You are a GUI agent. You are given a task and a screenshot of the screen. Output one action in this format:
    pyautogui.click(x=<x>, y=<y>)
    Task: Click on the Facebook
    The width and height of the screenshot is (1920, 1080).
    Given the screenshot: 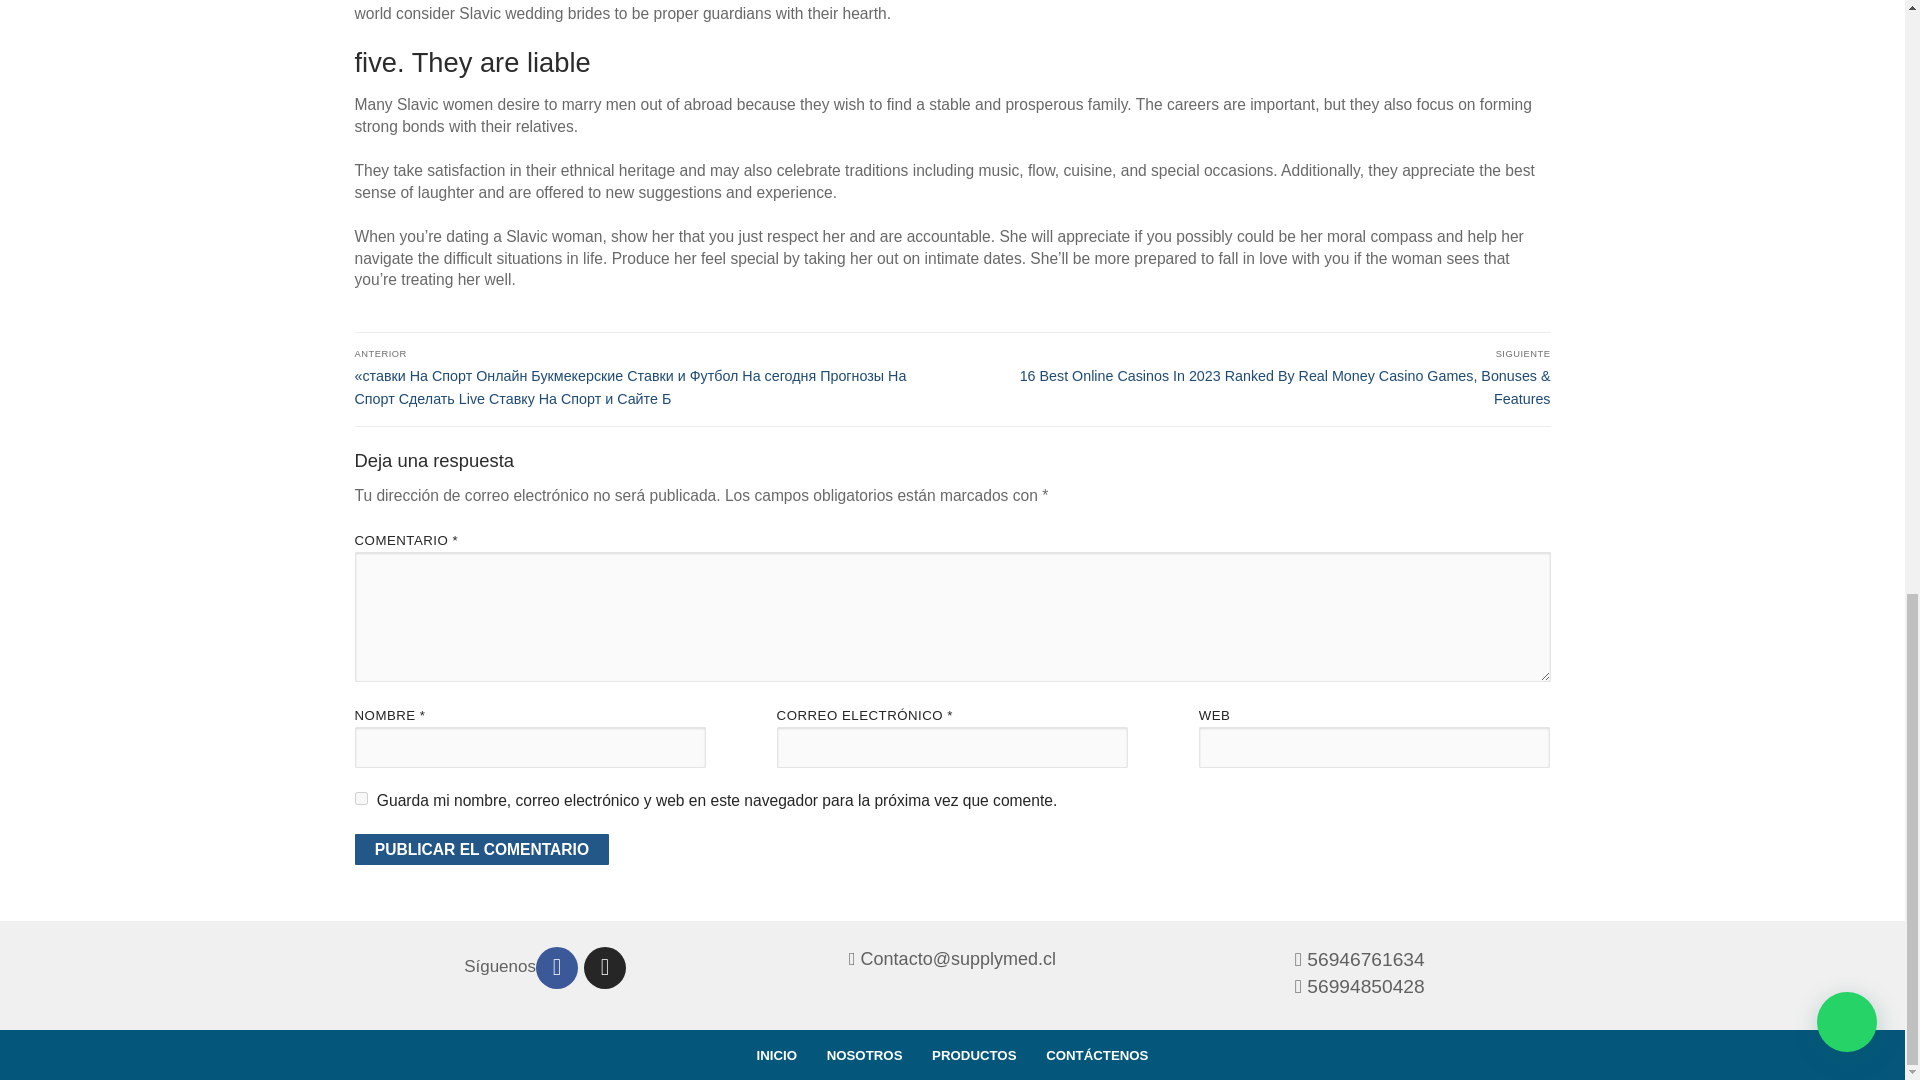 What is the action you would take?
    pyautogui.click(x=556, y=966)
    